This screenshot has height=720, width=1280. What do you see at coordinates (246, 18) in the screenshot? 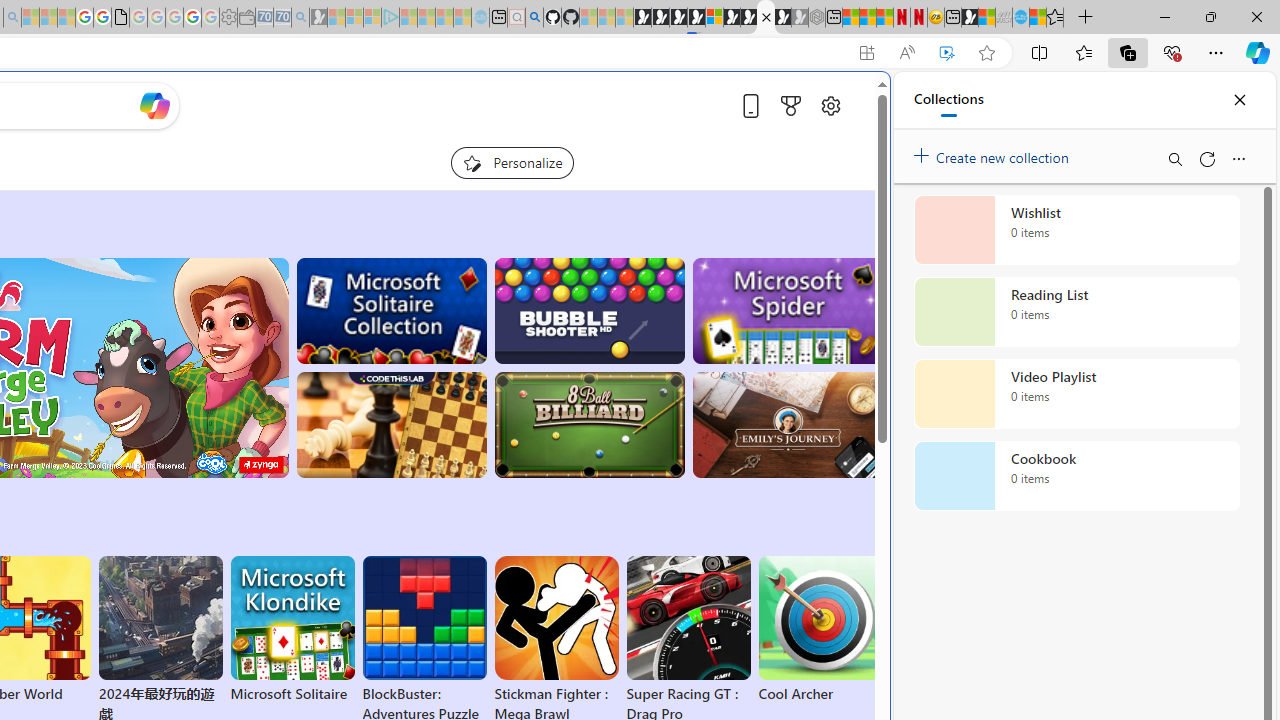
I see `Wallet - Sleeping` at bounding box center [246, 18].